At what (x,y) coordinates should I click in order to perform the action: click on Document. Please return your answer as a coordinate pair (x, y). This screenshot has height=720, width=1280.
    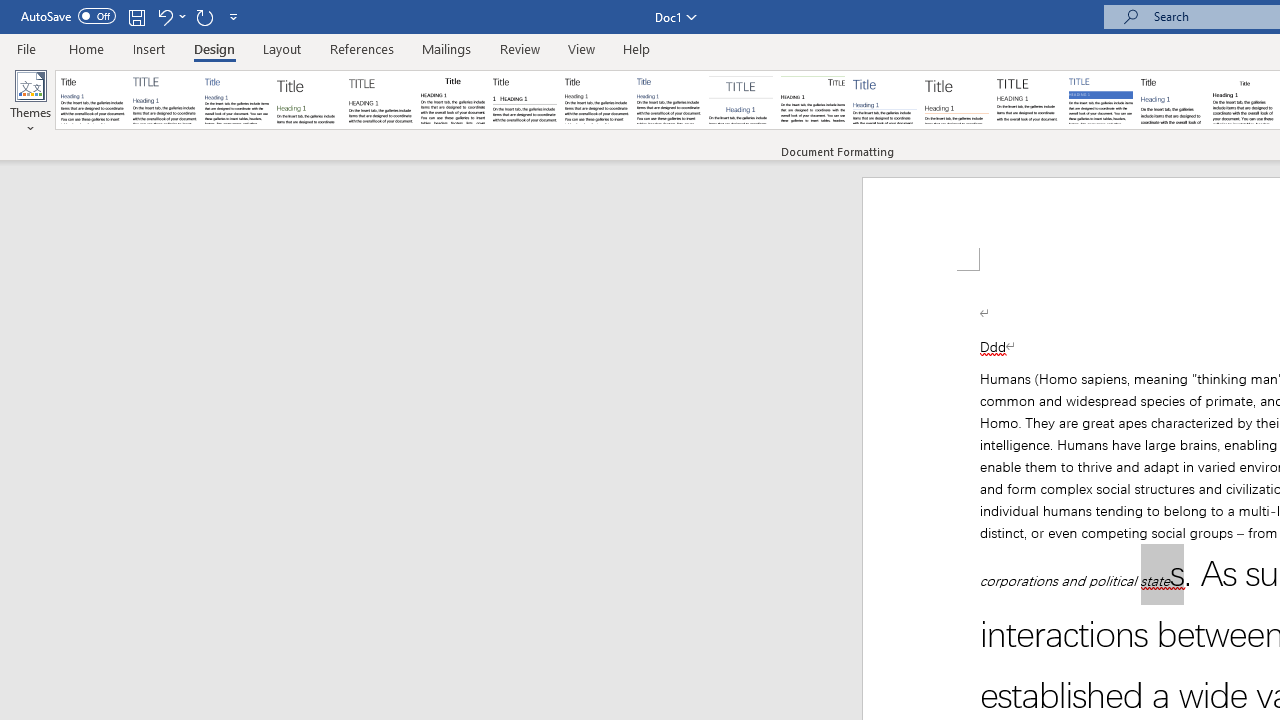
    Looking at the image, I should click on (93, 100).